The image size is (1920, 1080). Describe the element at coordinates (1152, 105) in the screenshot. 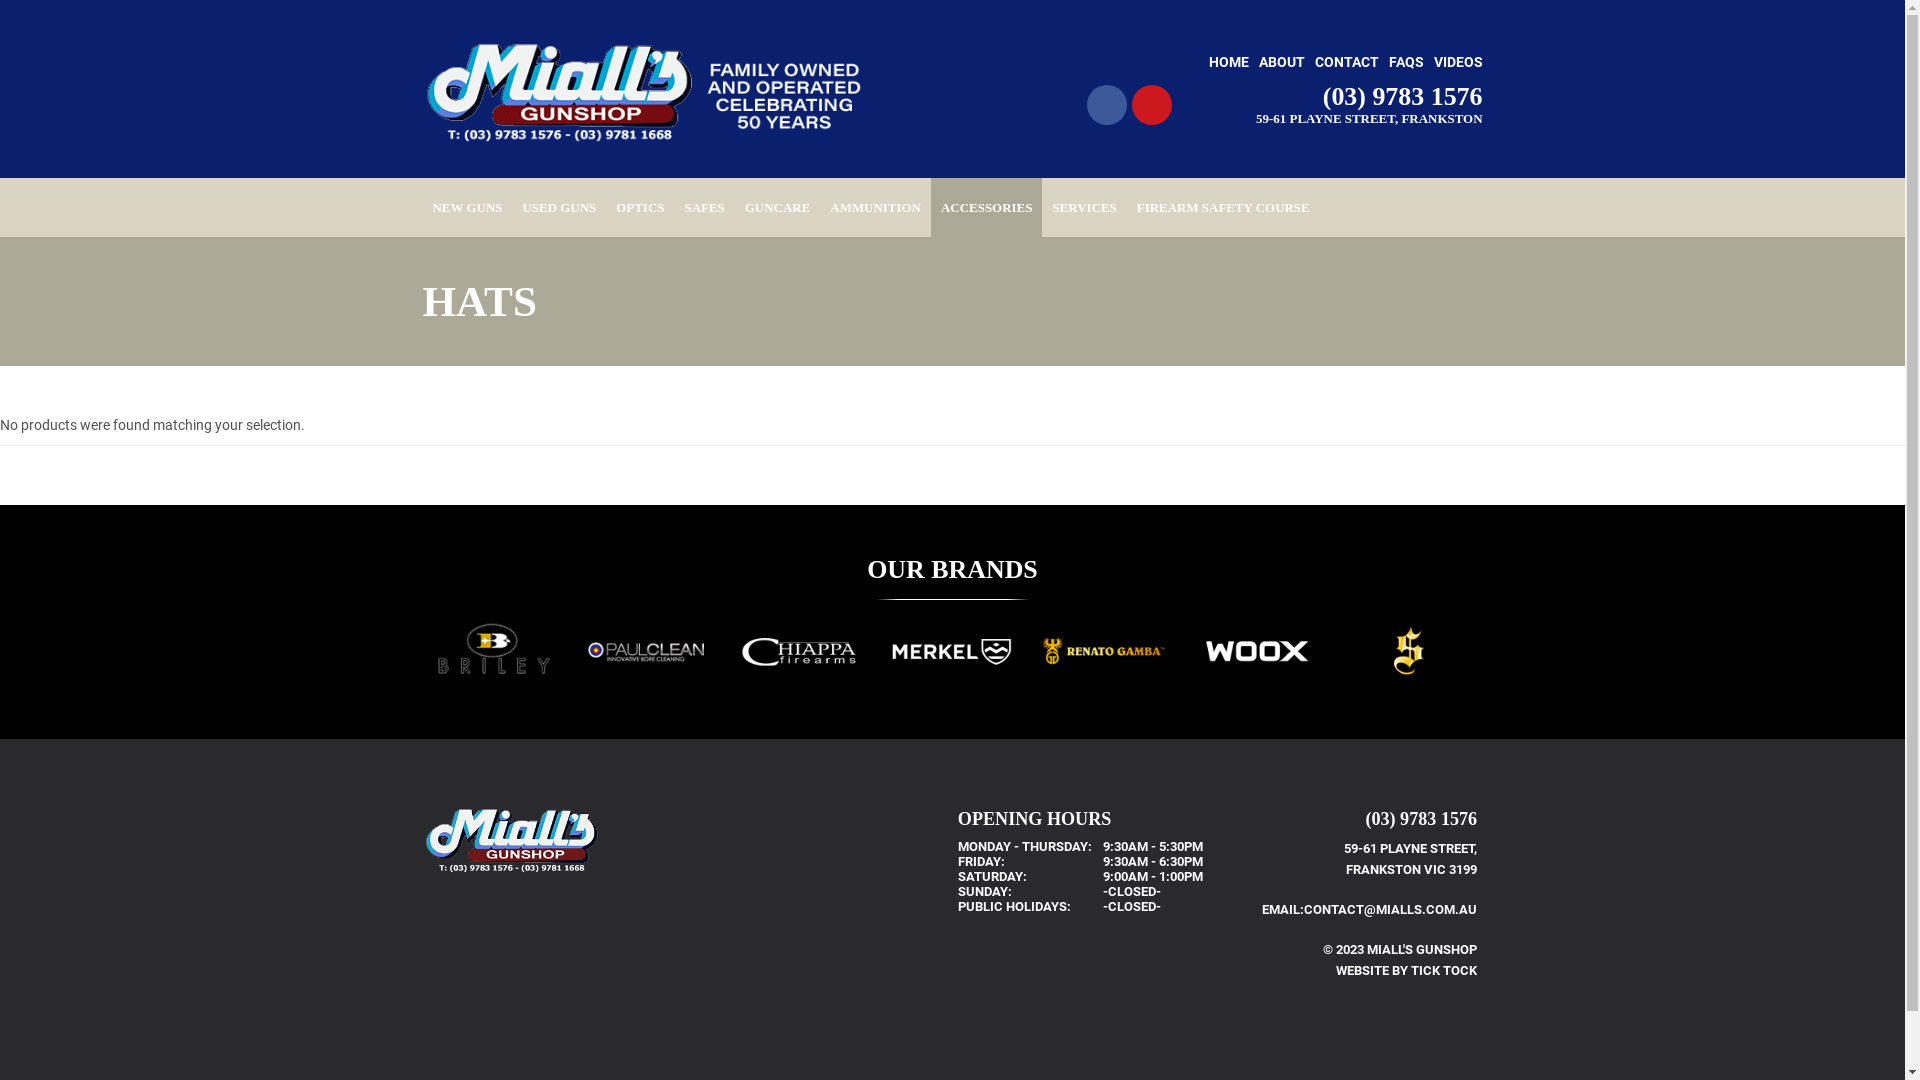

I see `Follow Miall's Gunshop on SoundCloud` at that location.